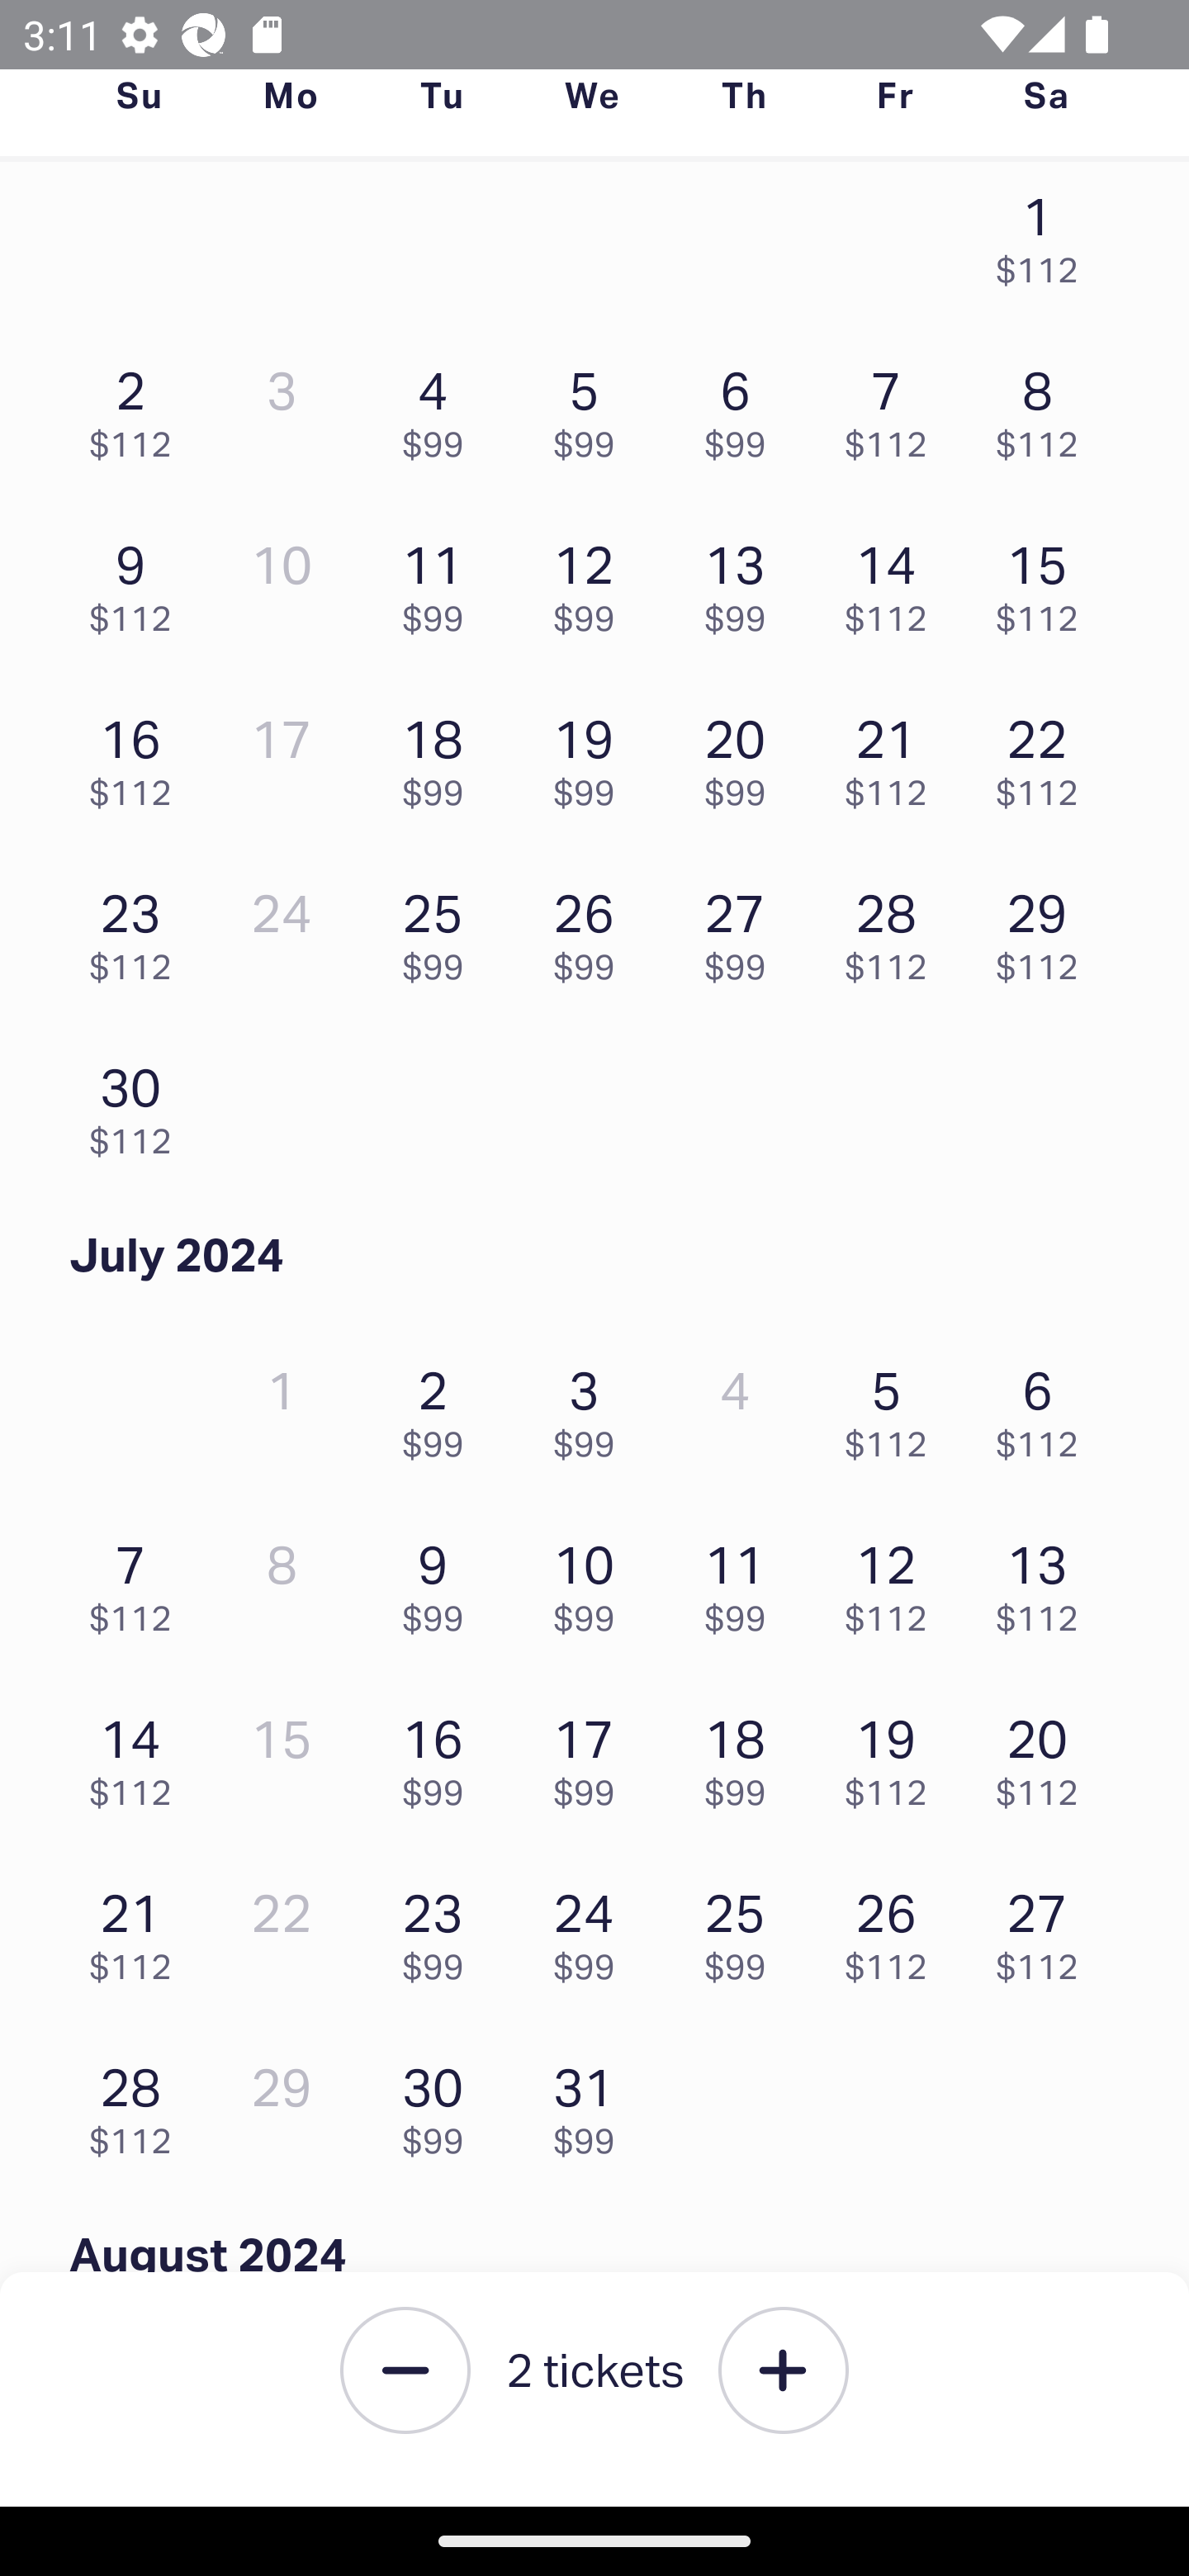 This screenshot has width=1189, height=2576. Describe the element at coordinates (441, 2103) in the screenshot. I see `30 $99` at that location.